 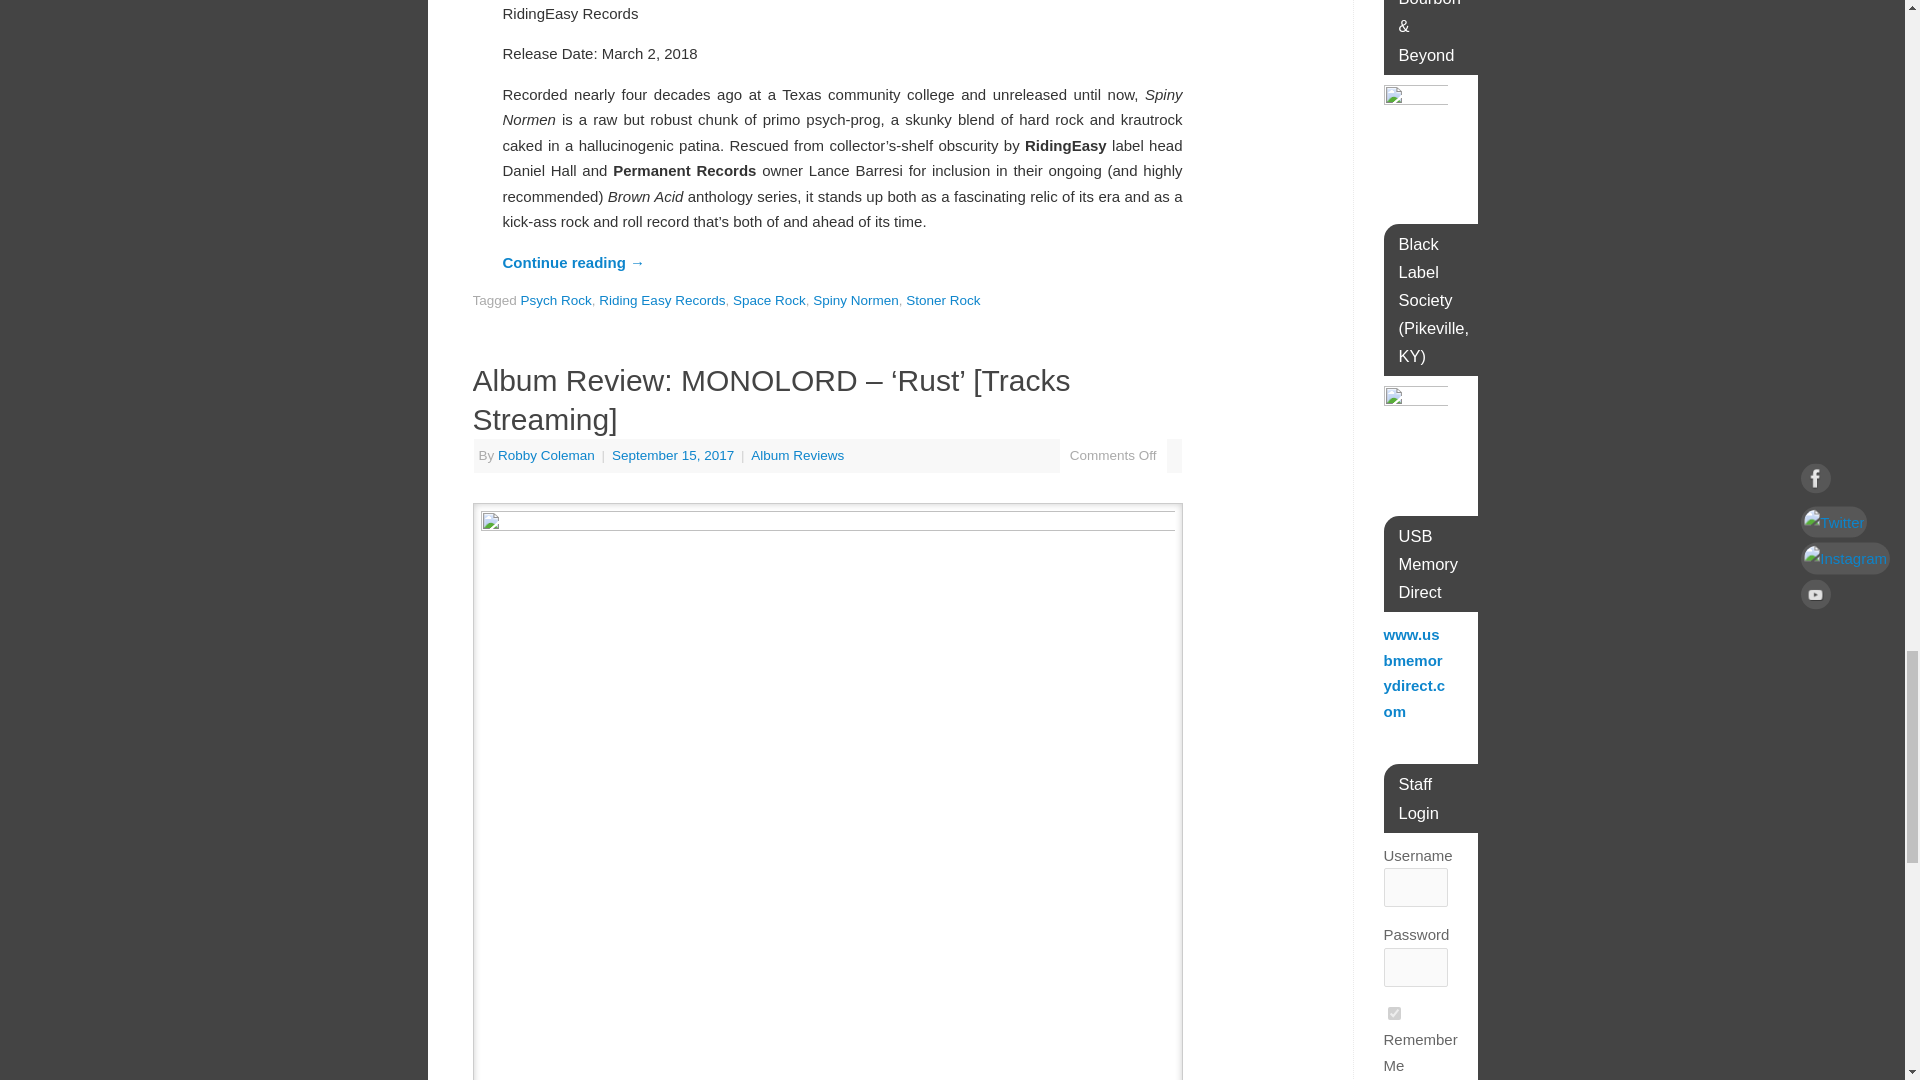 What do you see at coordinates (1394, 1012) in the screenshot?
I see `forever` at bounding box center [1394, 1012].